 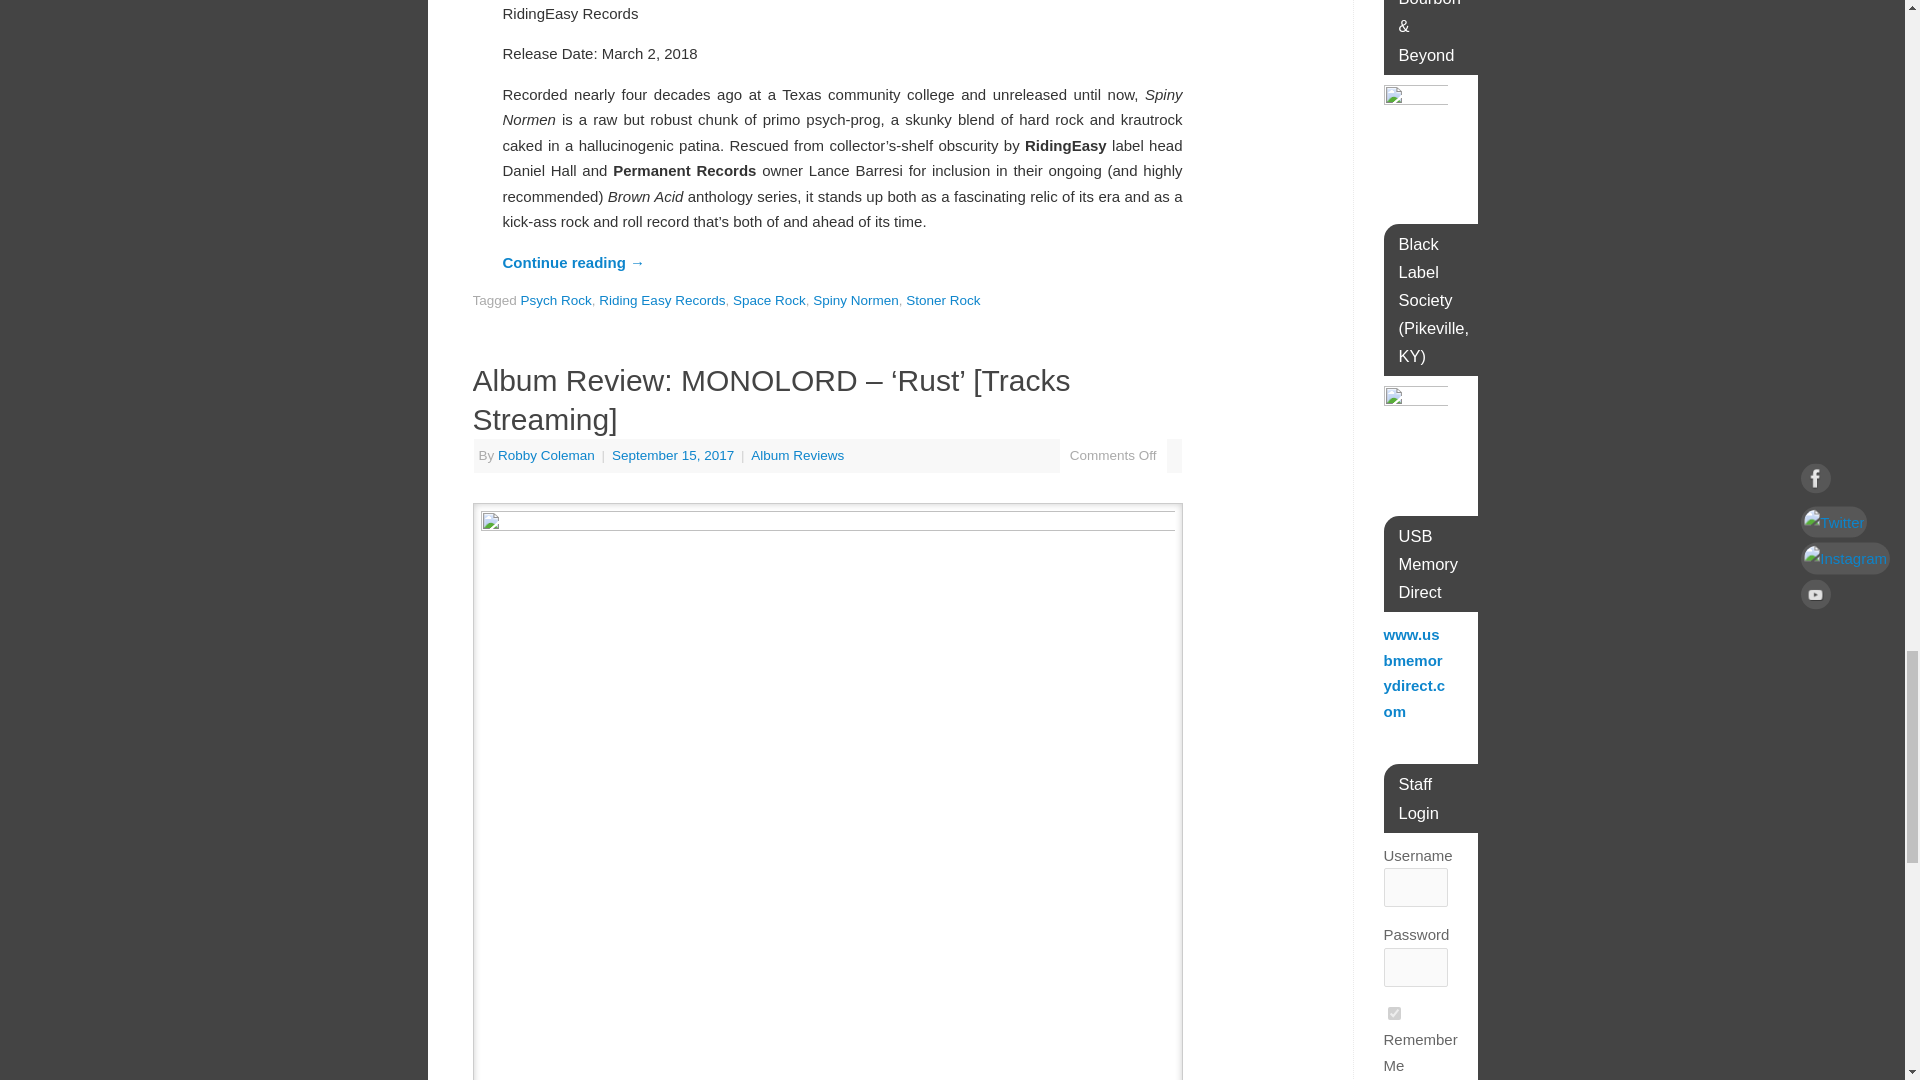 What do you see at coordinates (1394, 1012) in the screenshot?
I see `forever` at bounding box center [1394, 1012].